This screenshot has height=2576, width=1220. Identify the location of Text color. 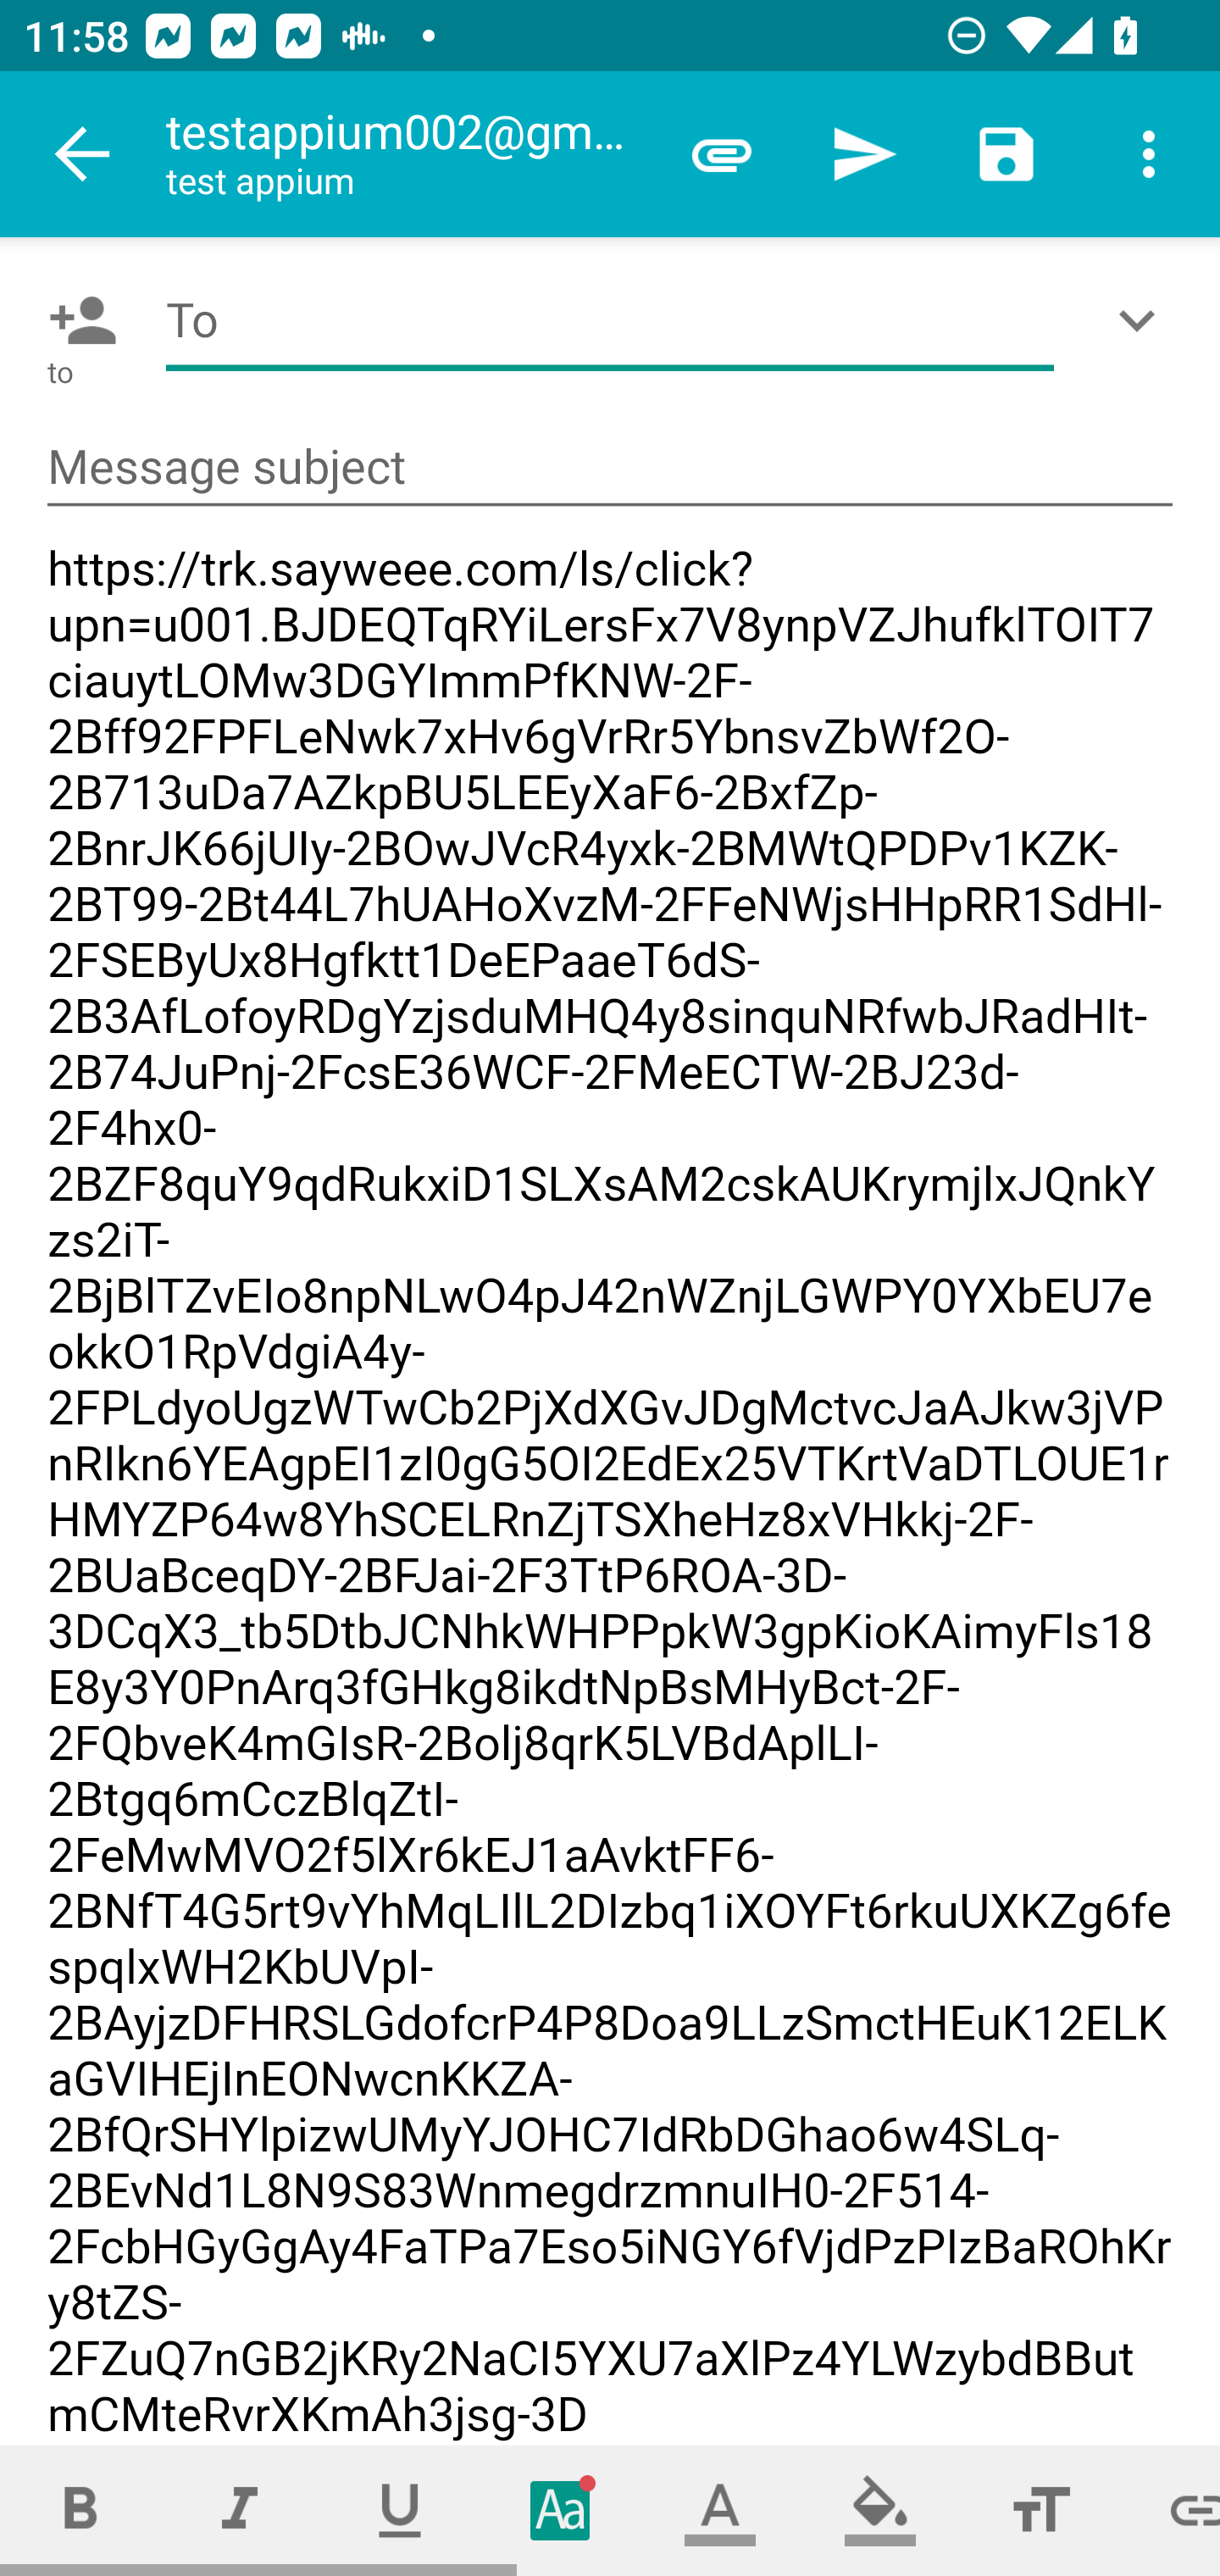
(720, 2510).